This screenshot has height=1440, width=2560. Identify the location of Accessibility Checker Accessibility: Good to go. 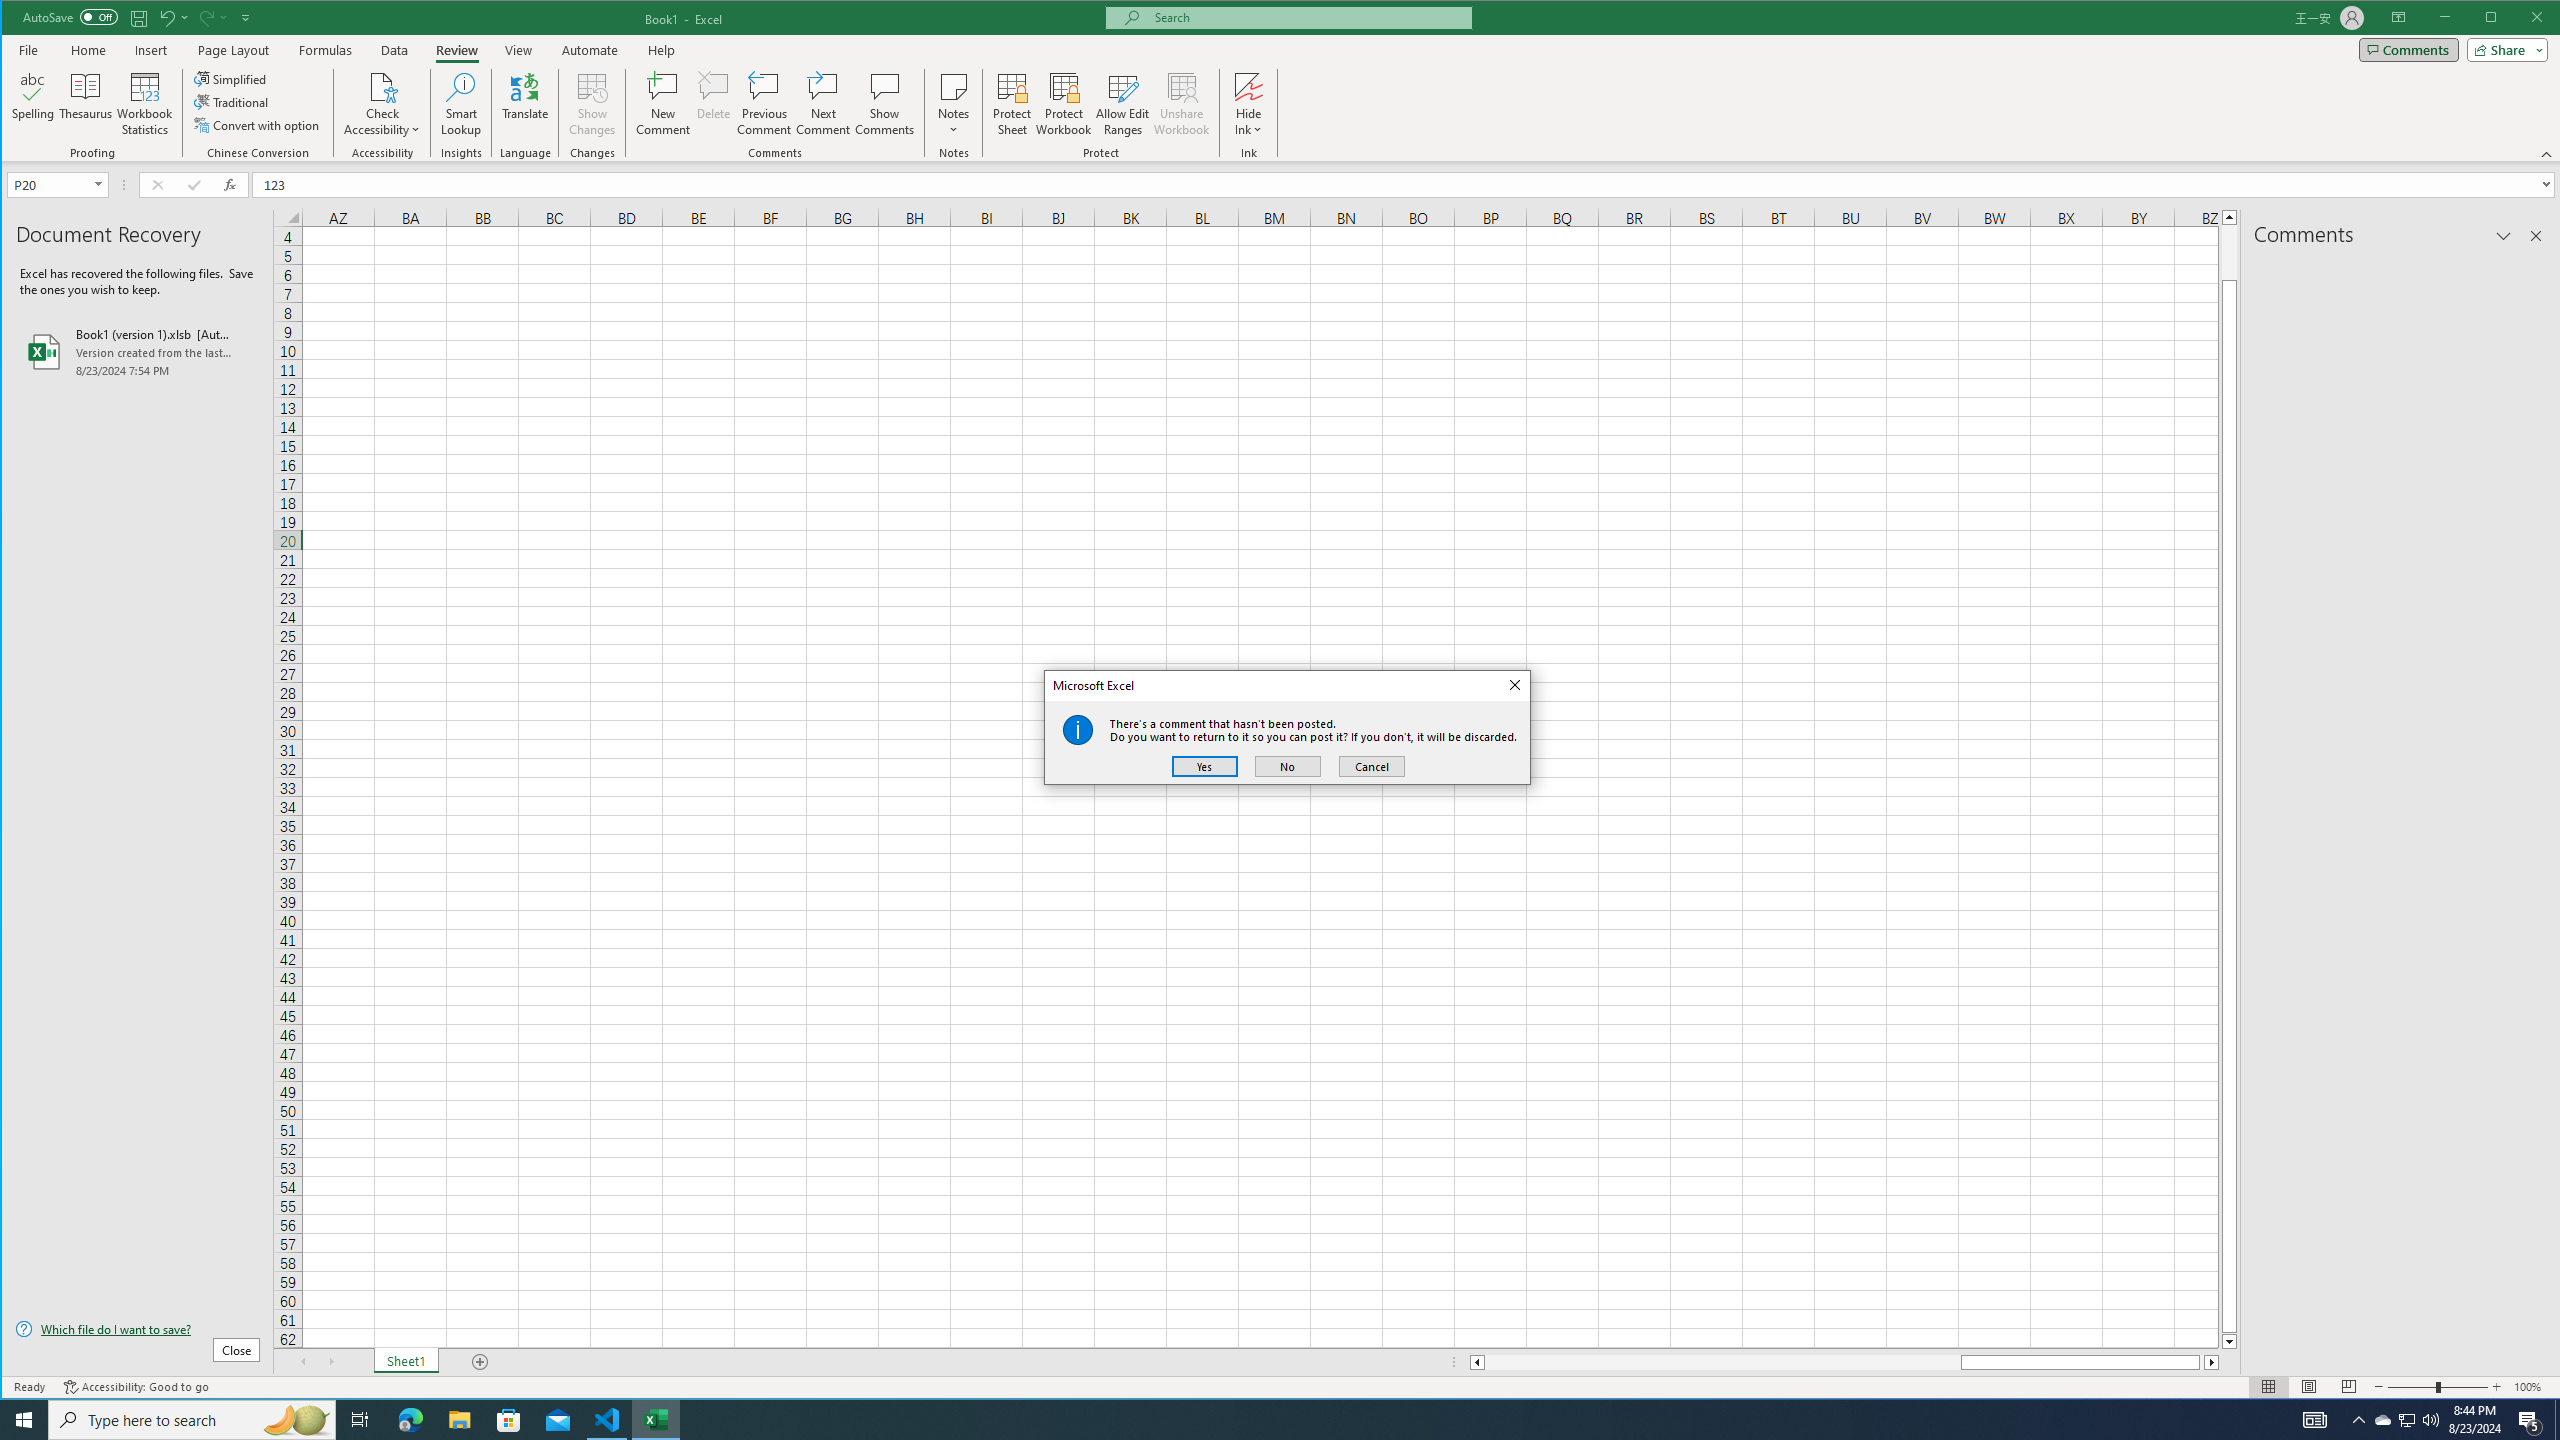
(136, 1387).